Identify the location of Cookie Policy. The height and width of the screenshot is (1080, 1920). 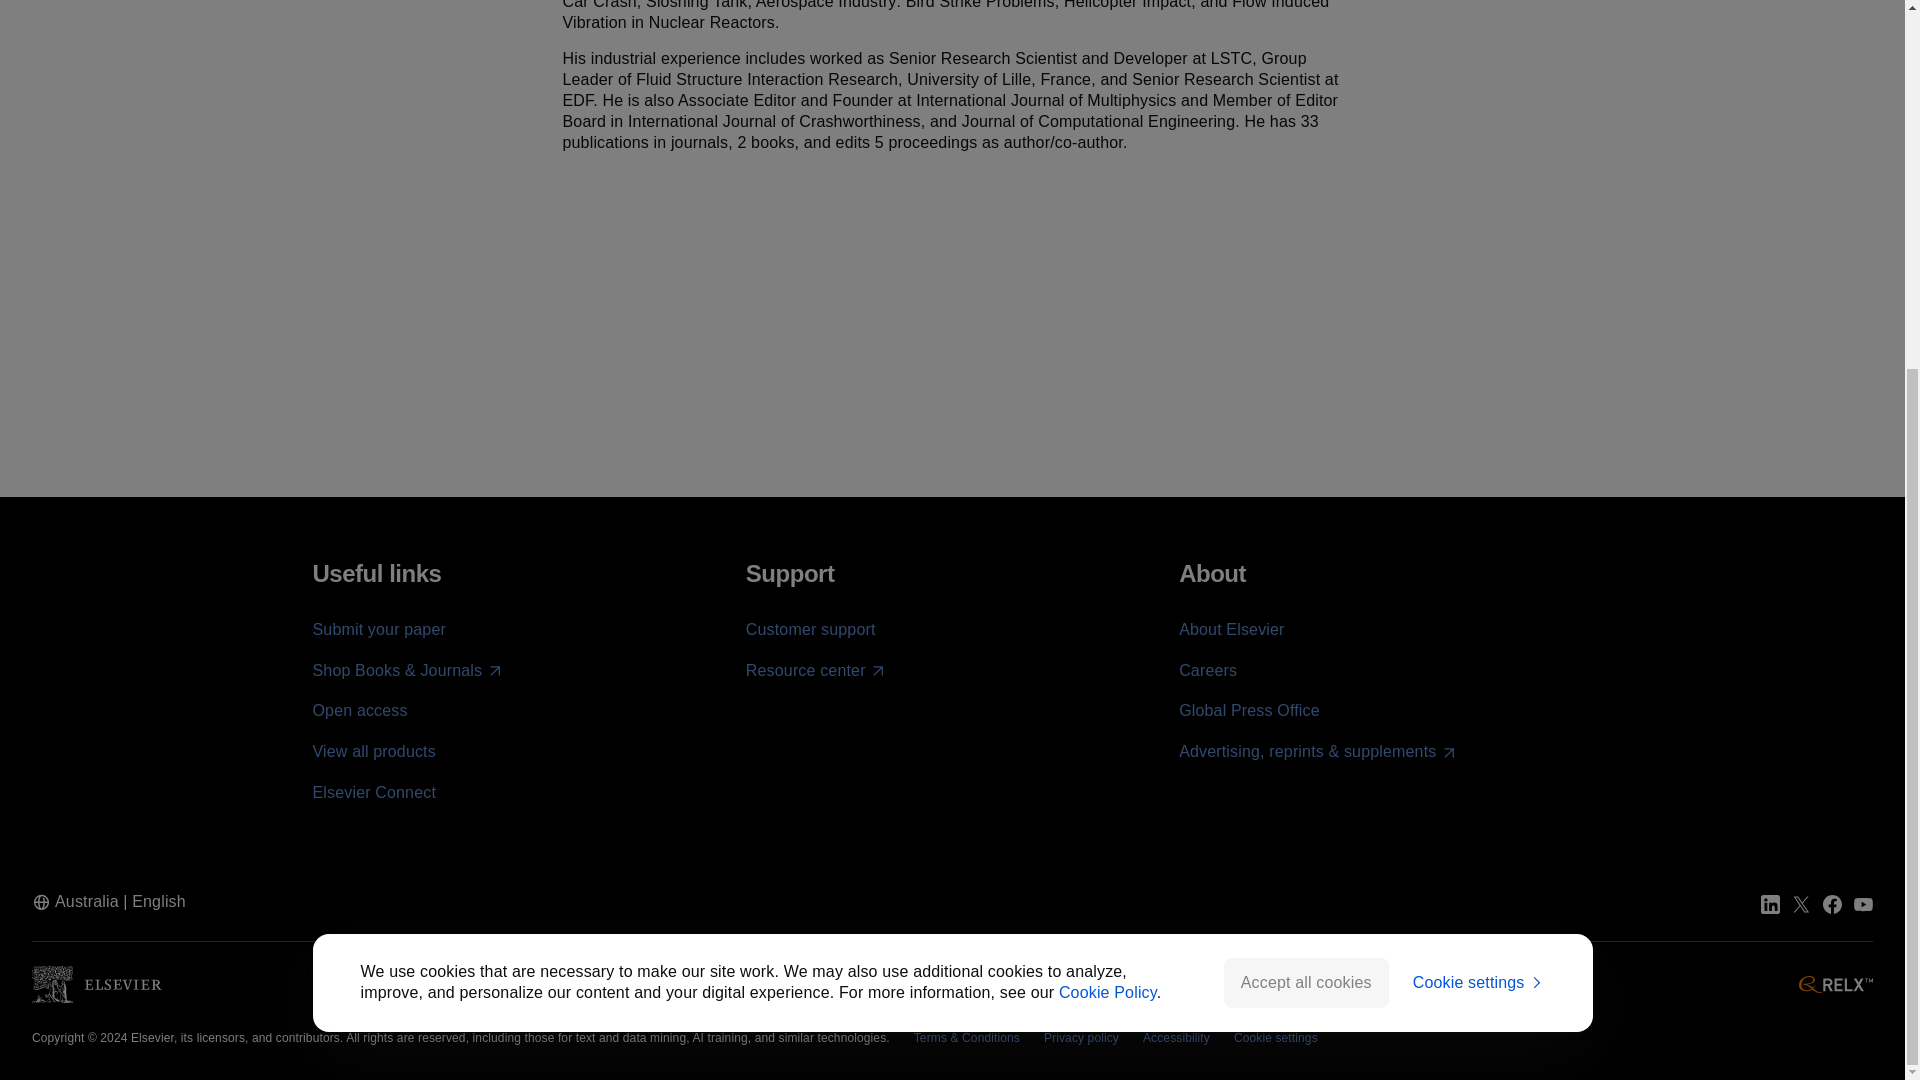
(1108, 442).